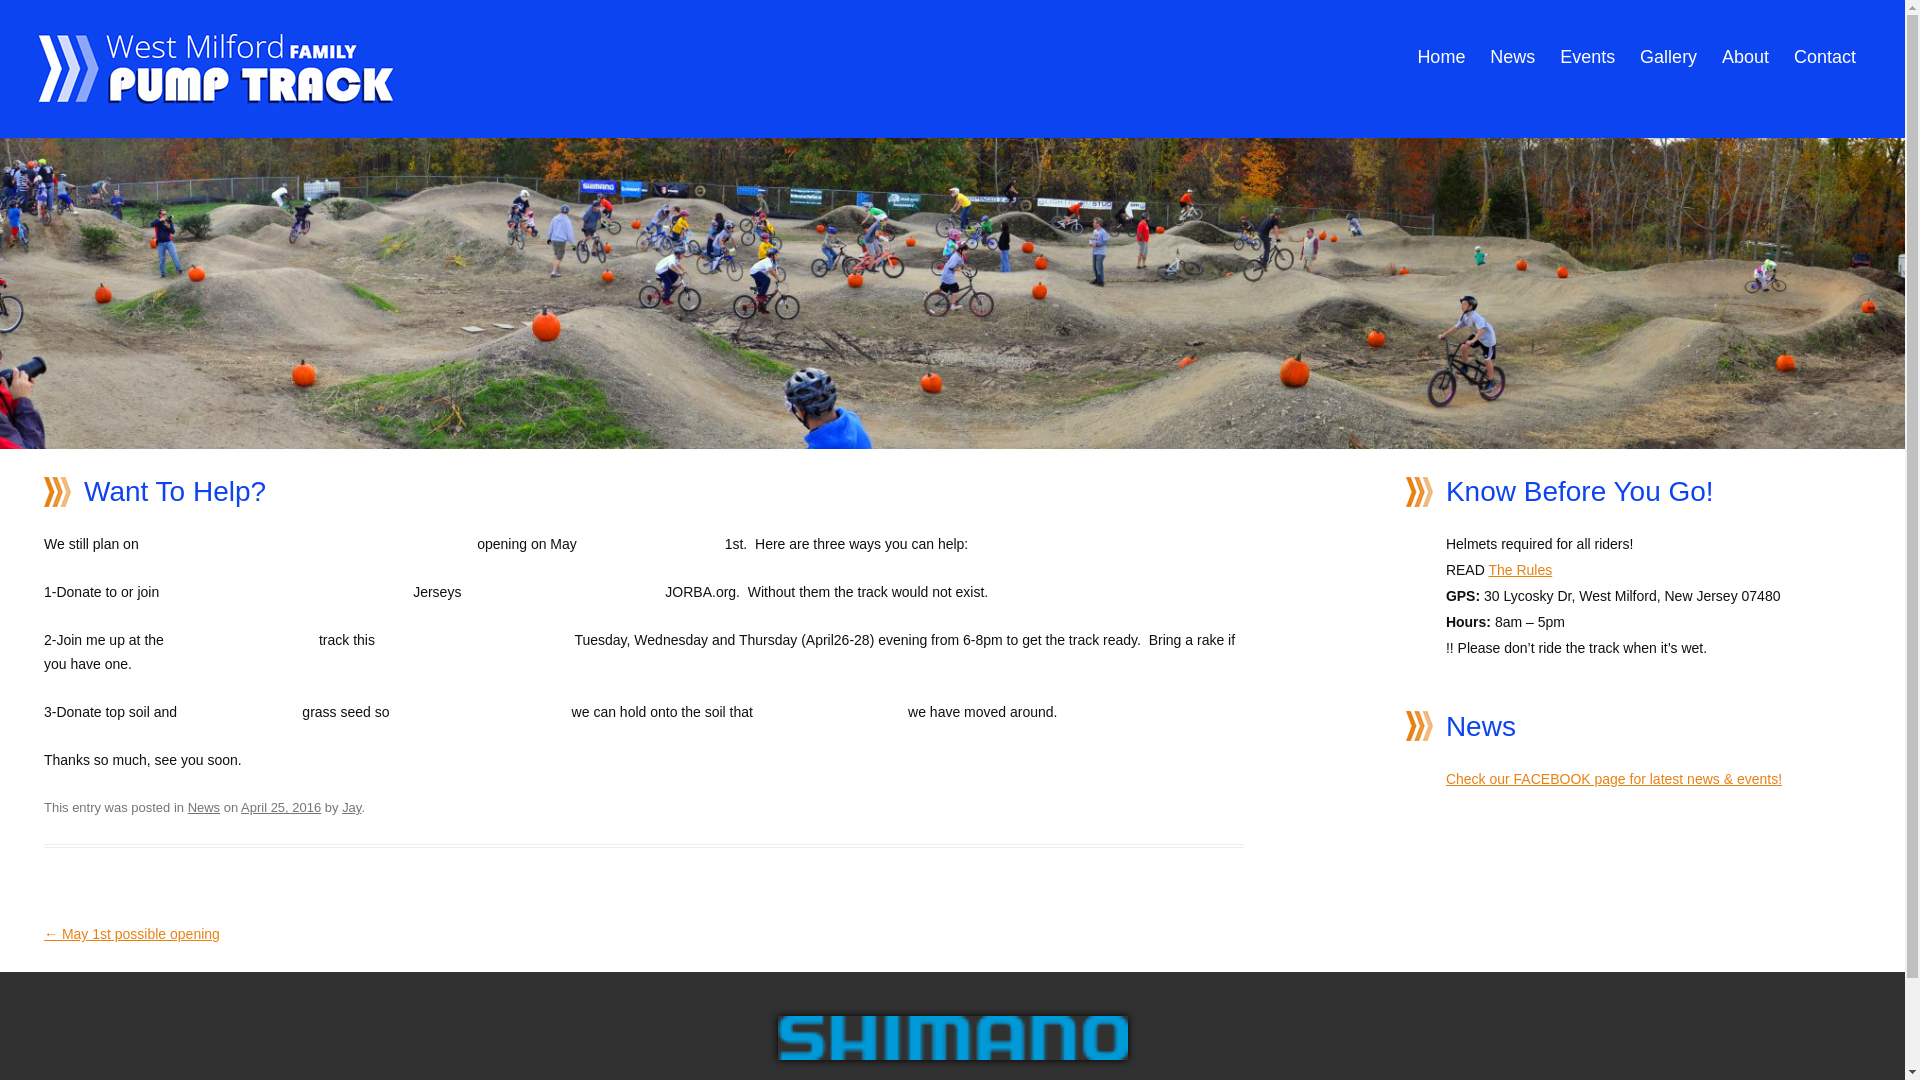  What do you see at coordinates (204, 808) in the screenshot?
I see `News` at bounding box center [204, 808].